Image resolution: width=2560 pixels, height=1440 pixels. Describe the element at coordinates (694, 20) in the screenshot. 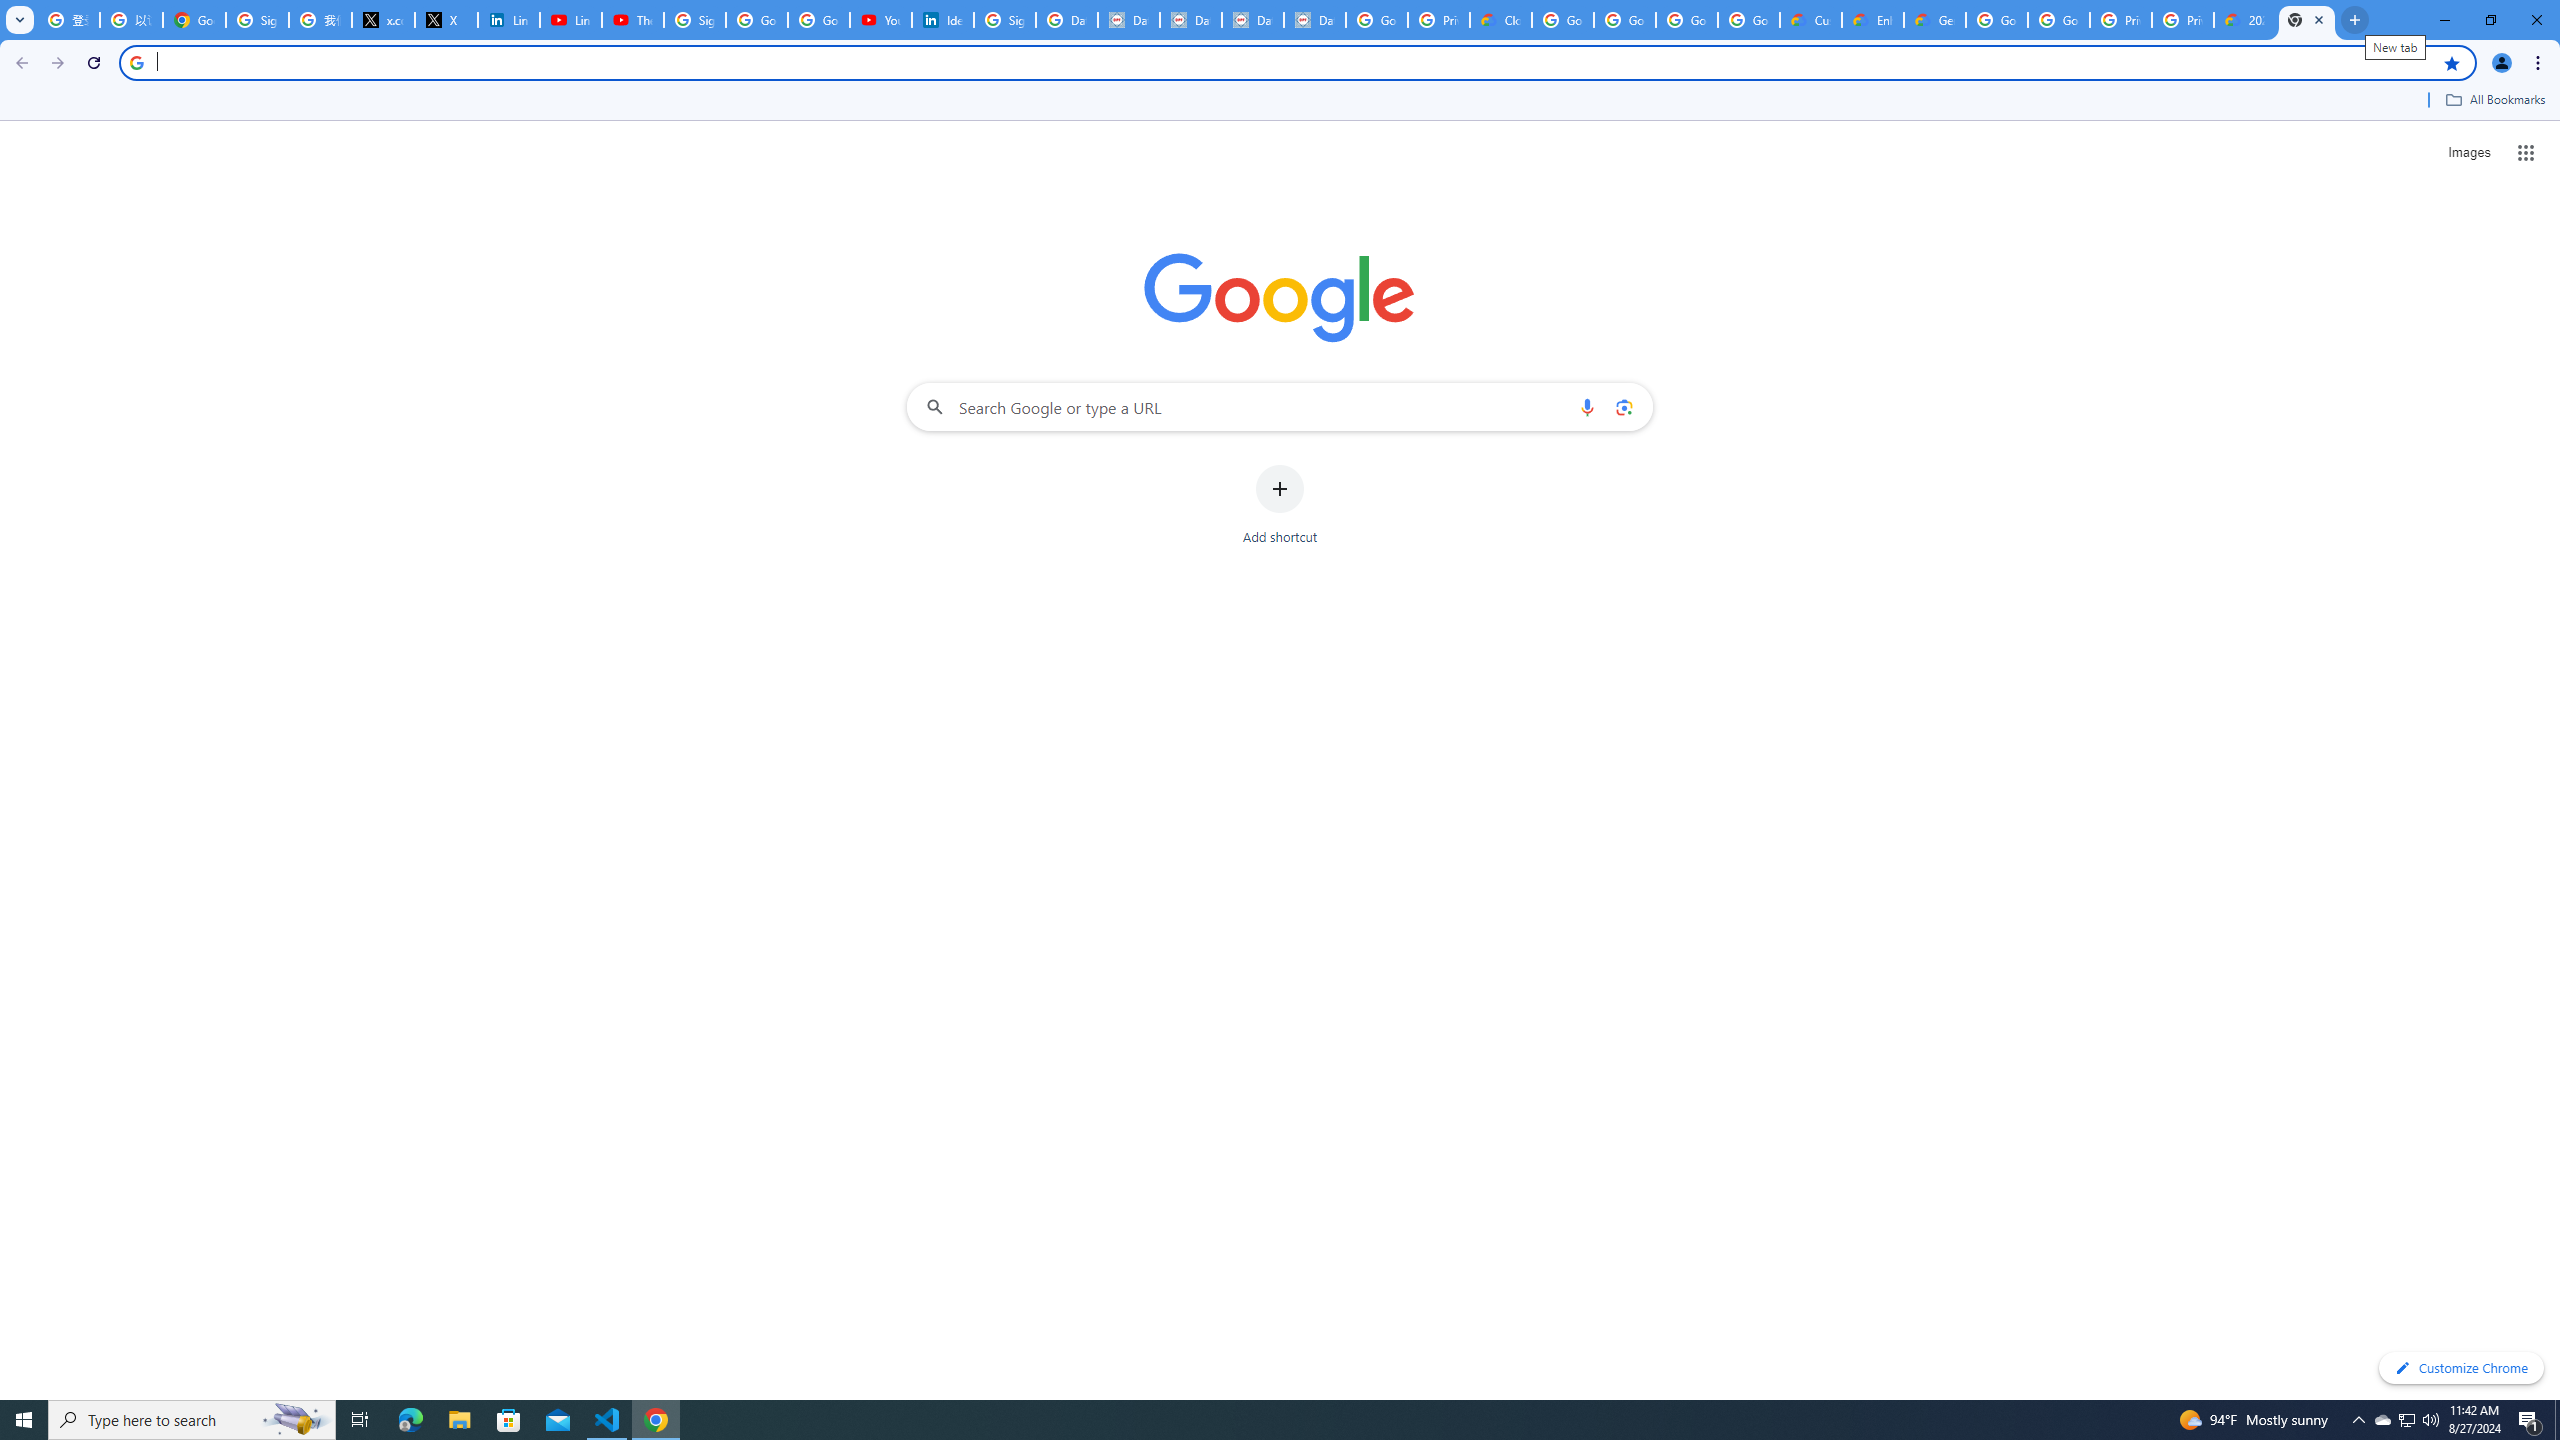

I see `Sign in - Google Accounts` at that location.